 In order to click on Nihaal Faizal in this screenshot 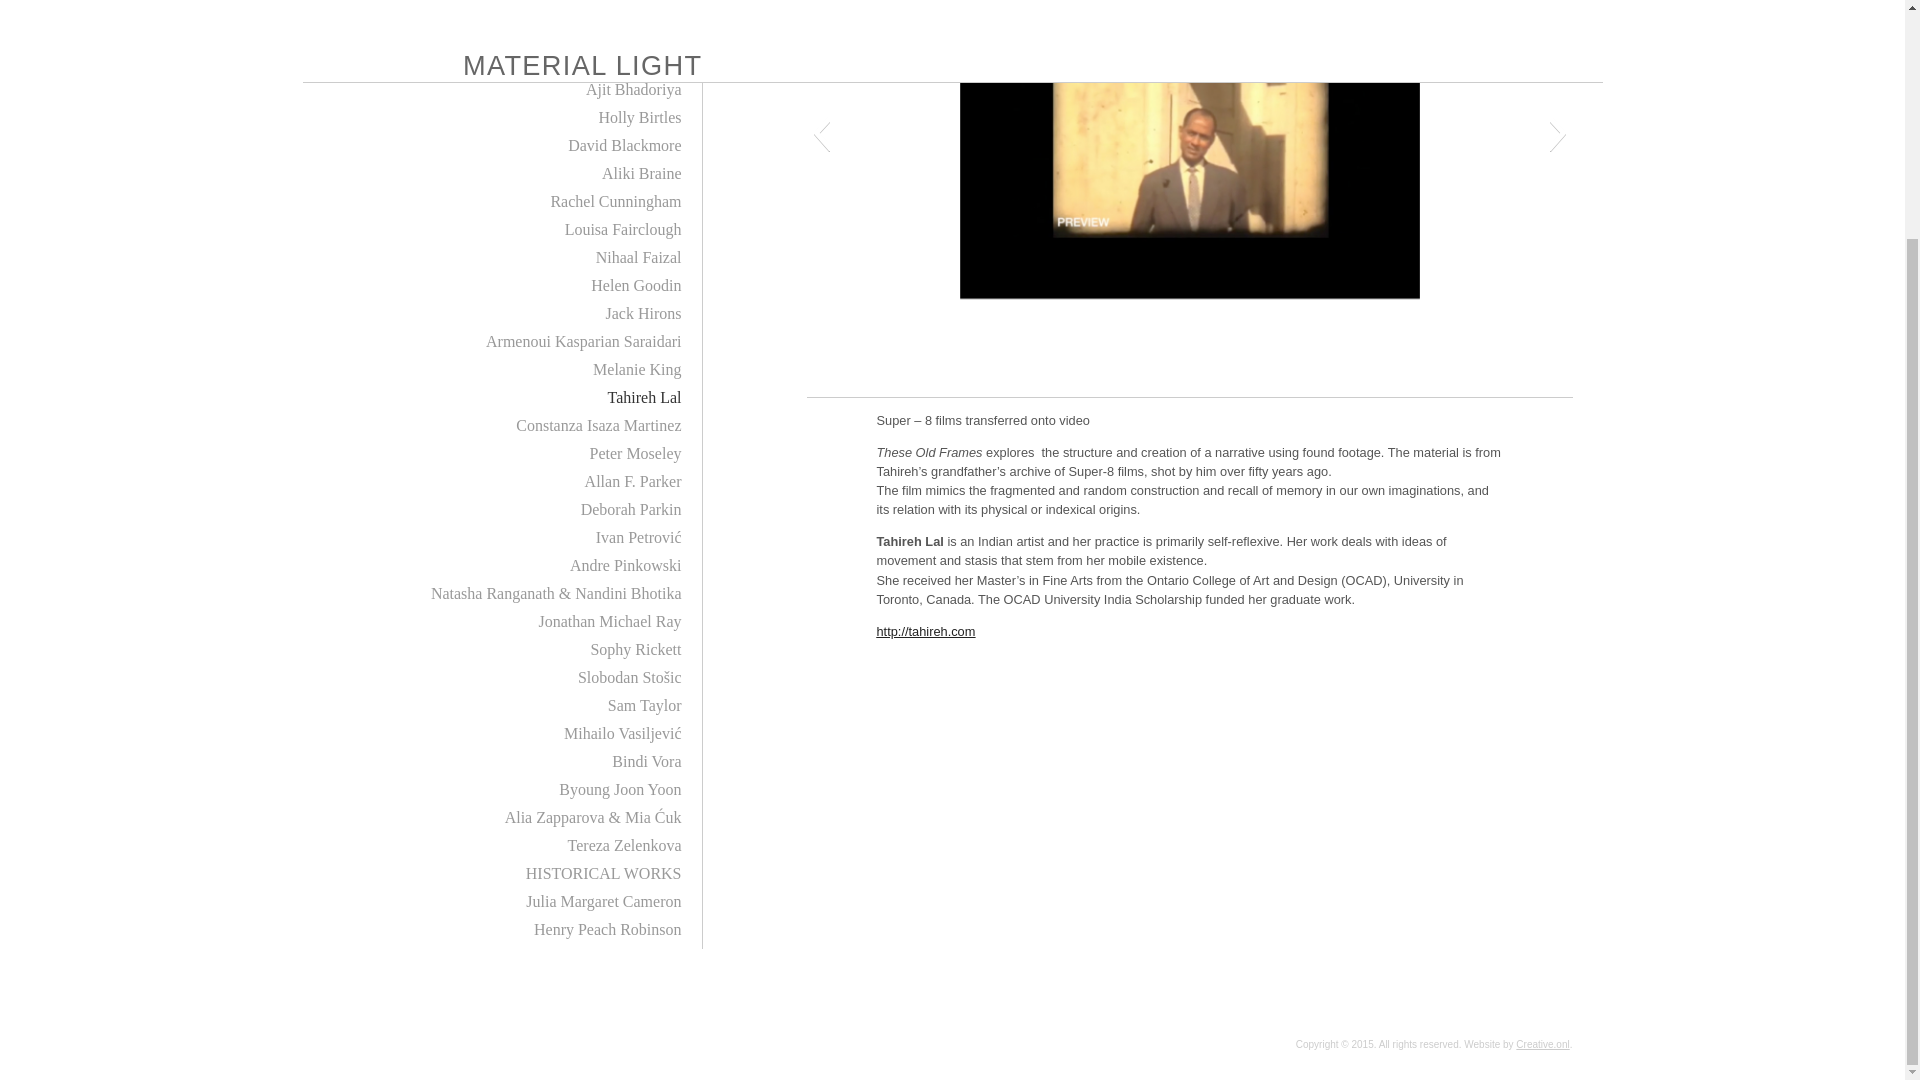, I will do `click(638, 257)`.